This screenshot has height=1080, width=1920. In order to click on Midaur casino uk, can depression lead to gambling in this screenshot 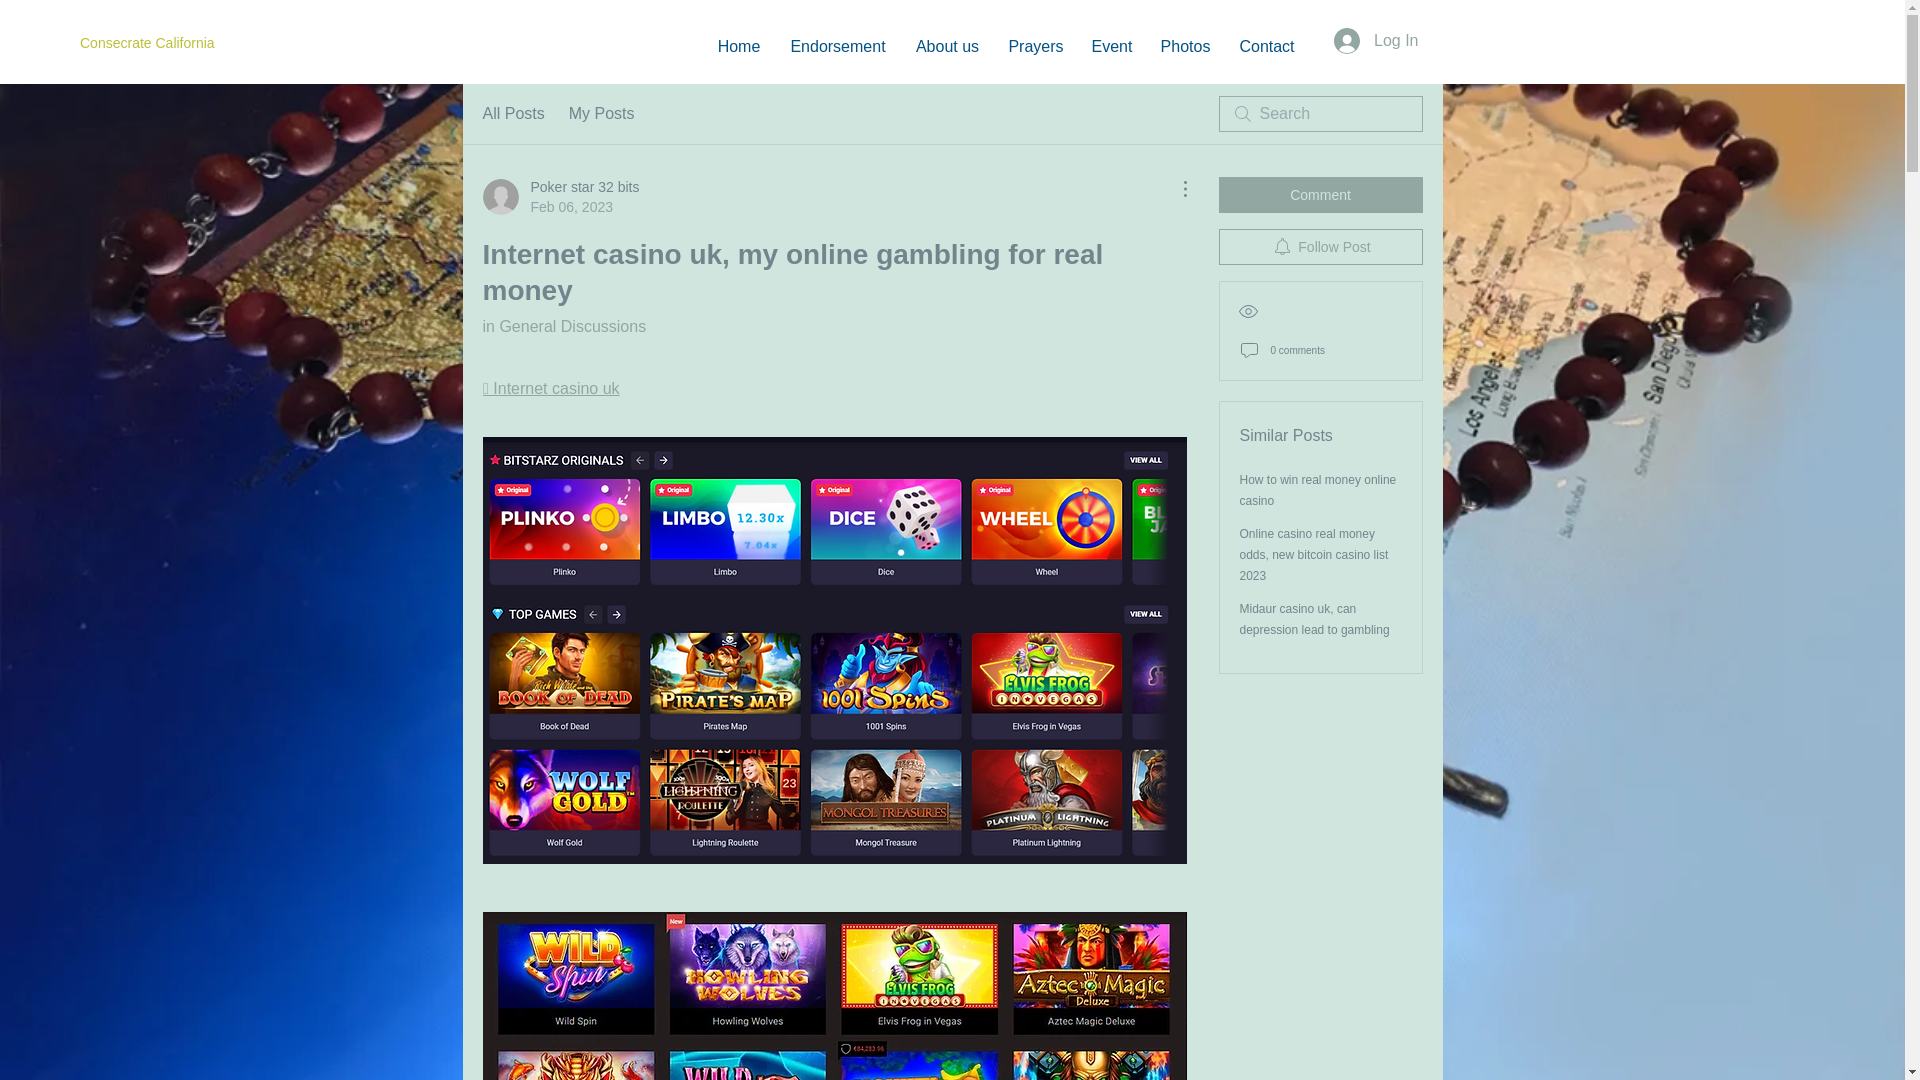, I will do `click(560, 197)`.